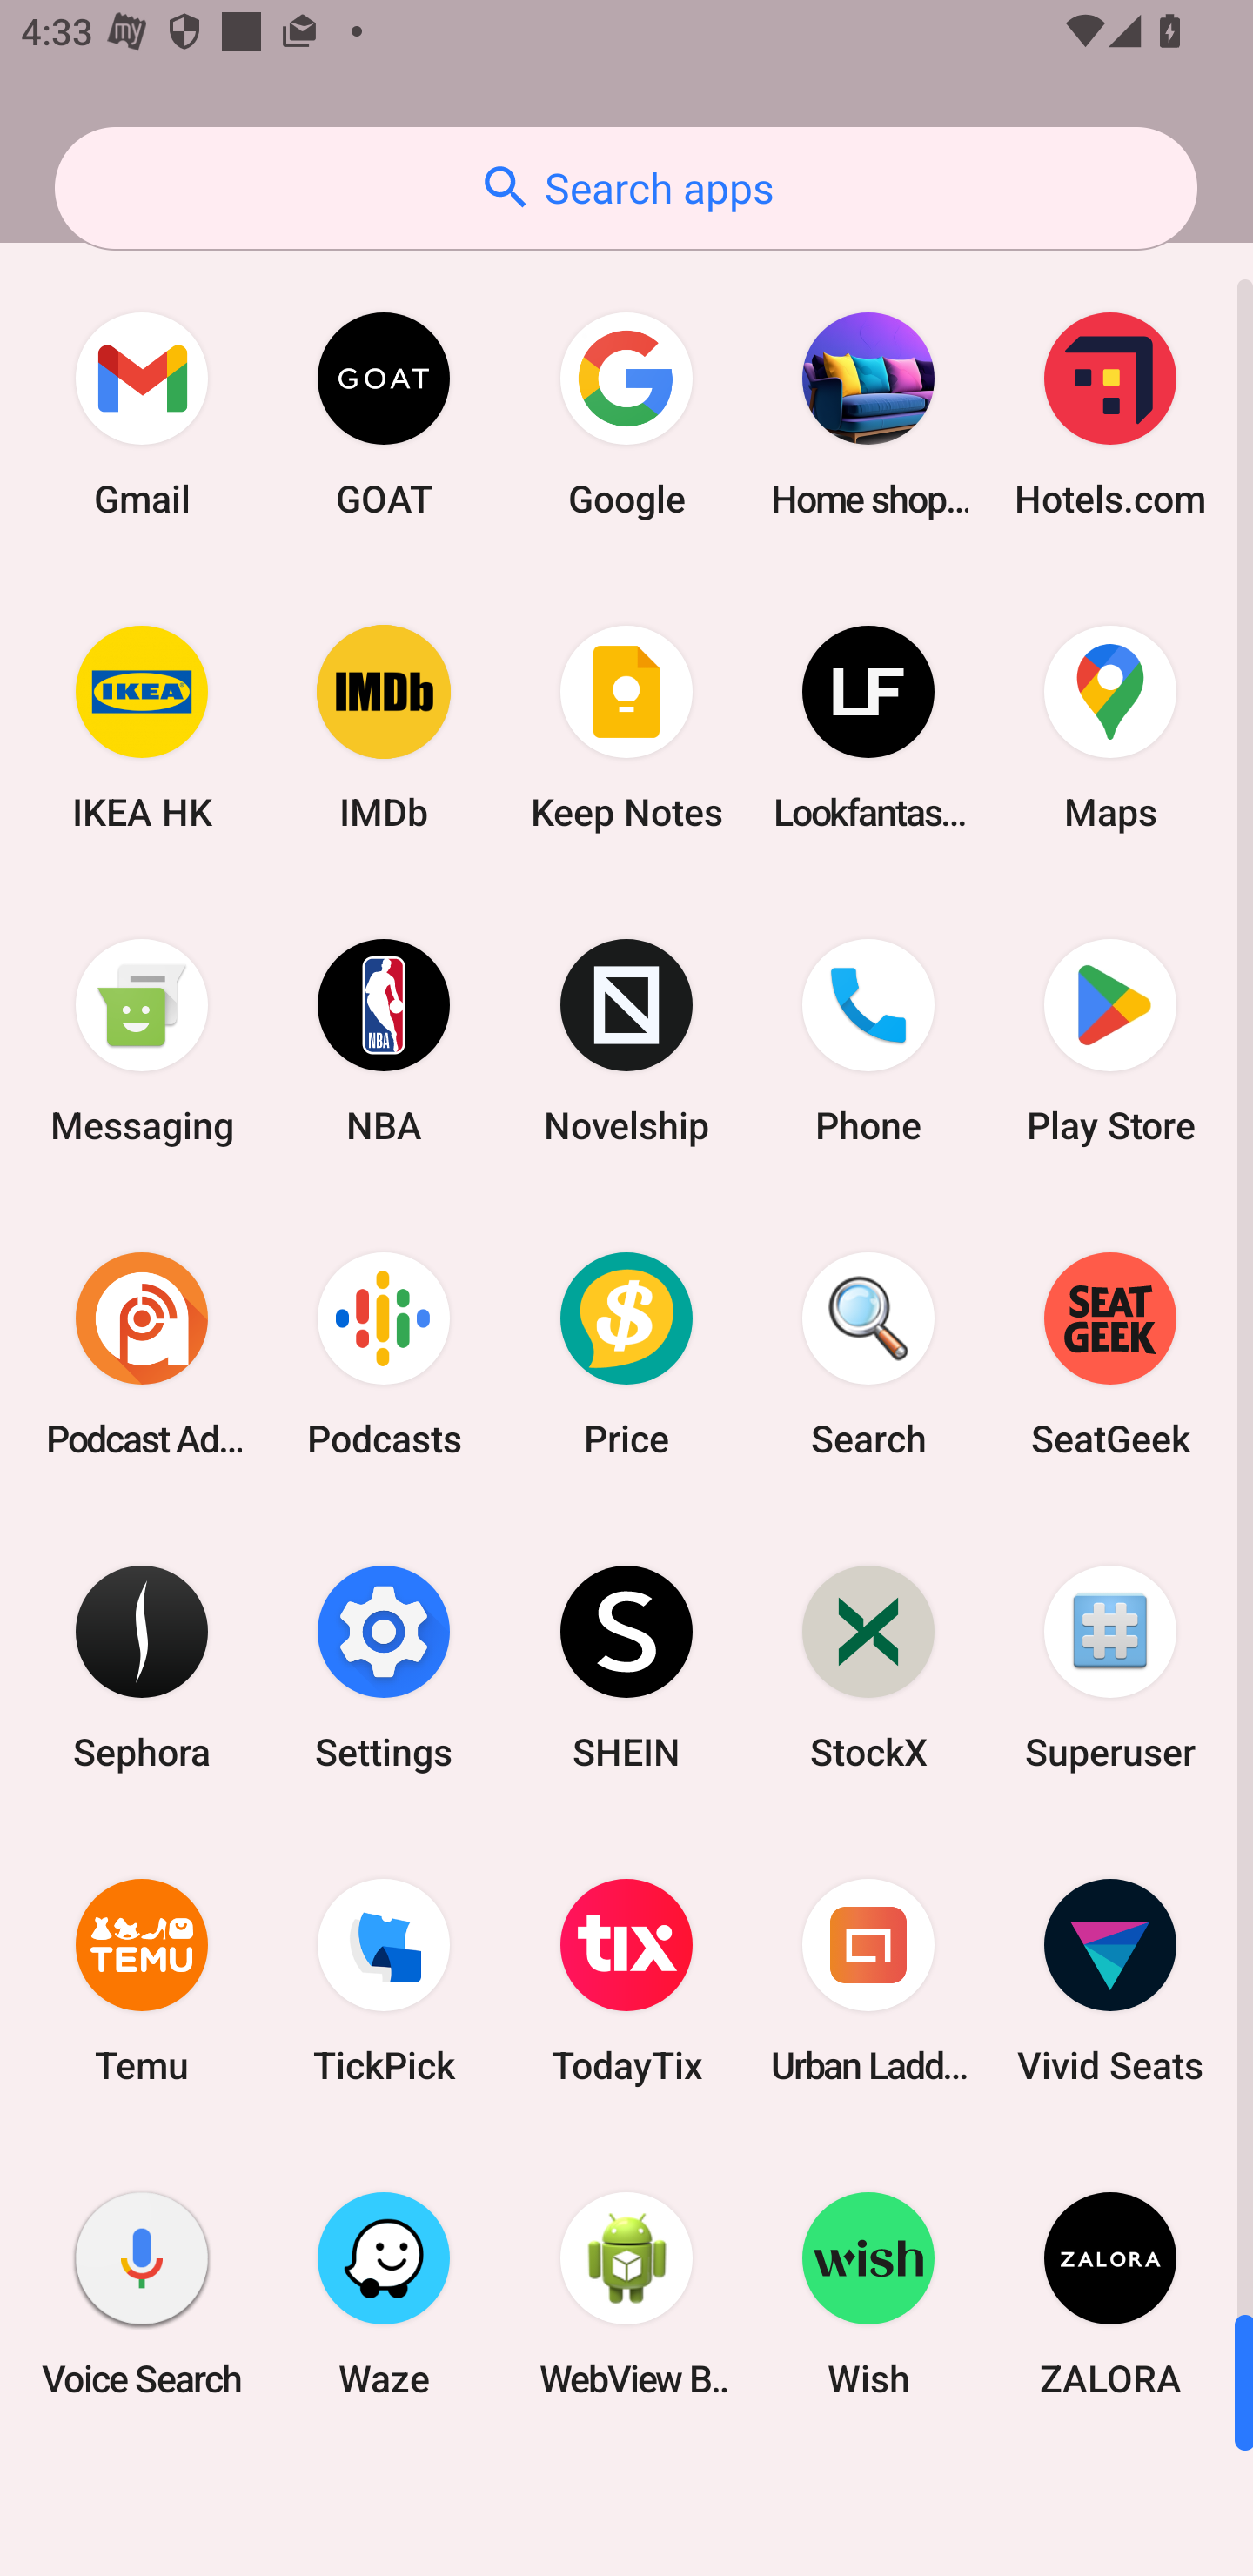 This screenshot has height=2576, width=1253. What do you see at coordinates (384, 1041) in the screenshot?
I see `NBA` at bounding box center [384, 1041].